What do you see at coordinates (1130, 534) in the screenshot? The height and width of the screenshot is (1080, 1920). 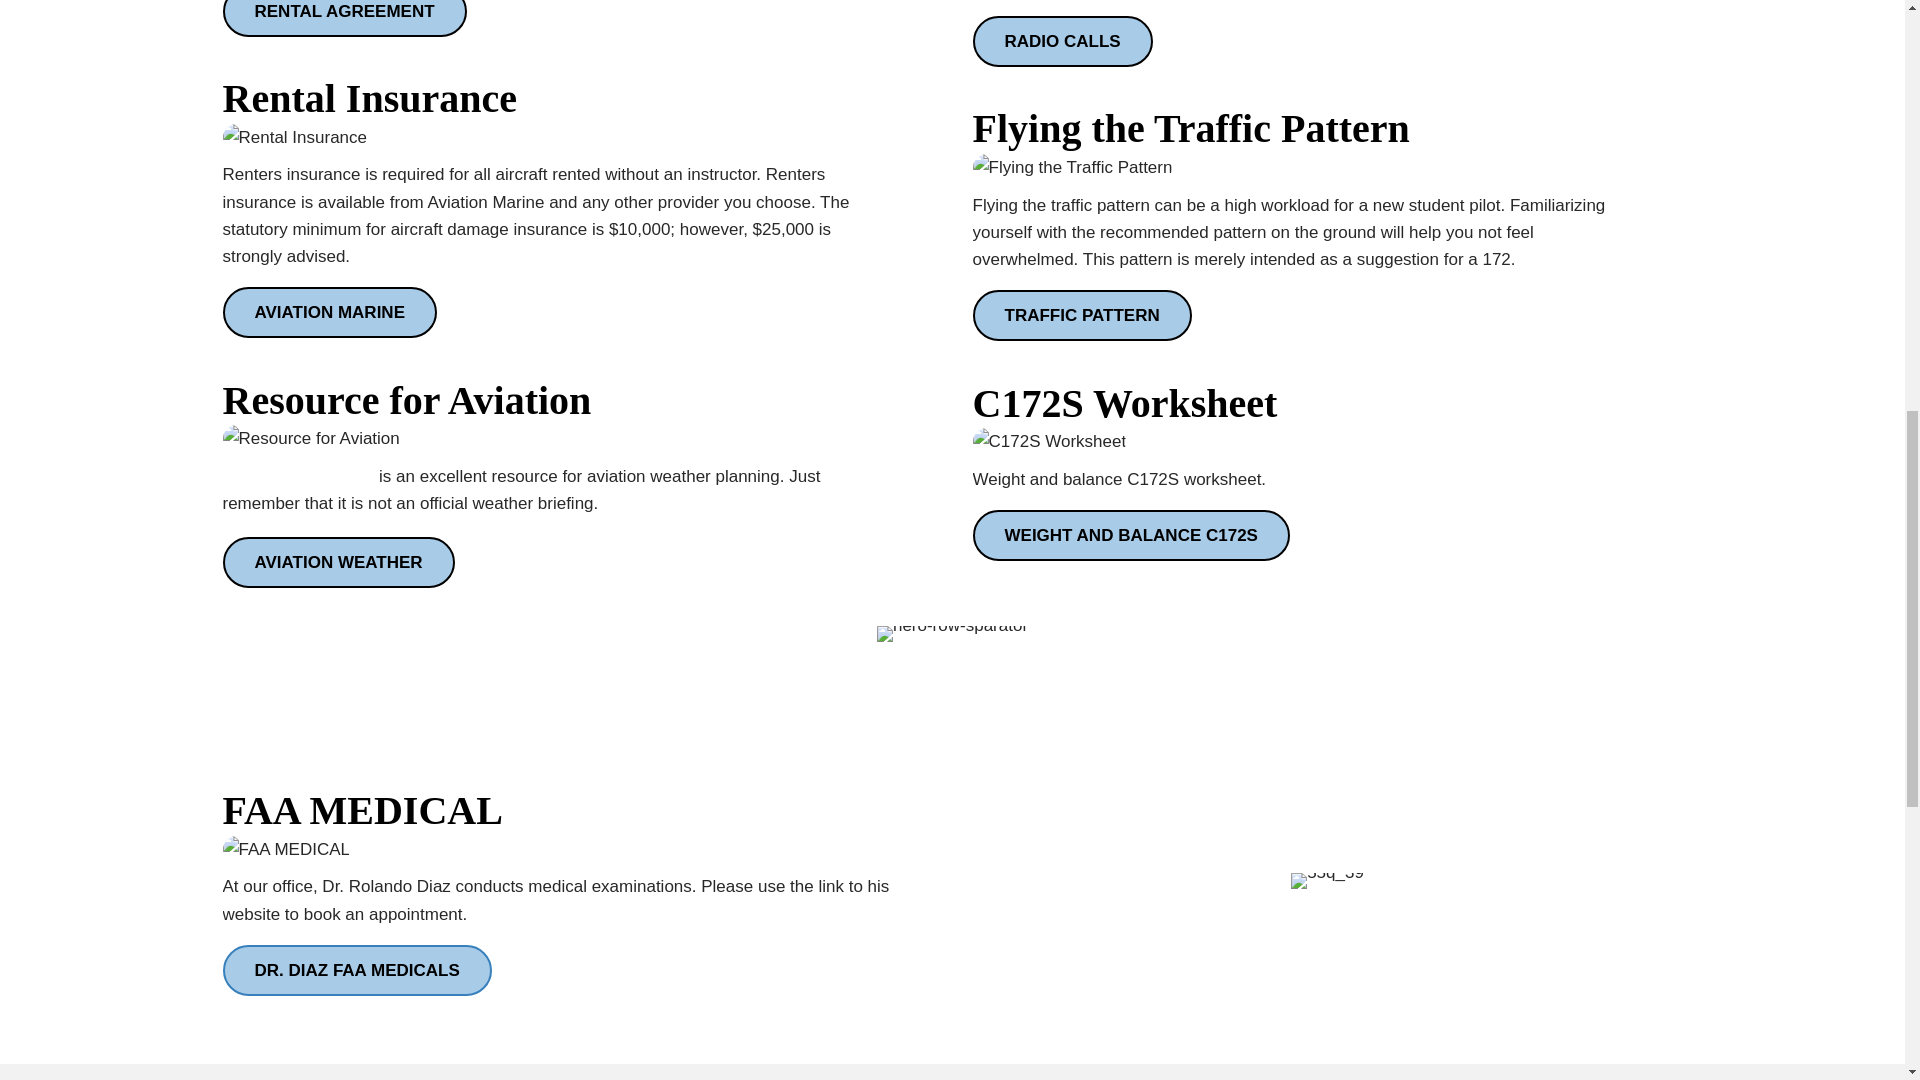 I see `WEIGHT AND BALANCE C172S` at bounding box center [1130, 534].